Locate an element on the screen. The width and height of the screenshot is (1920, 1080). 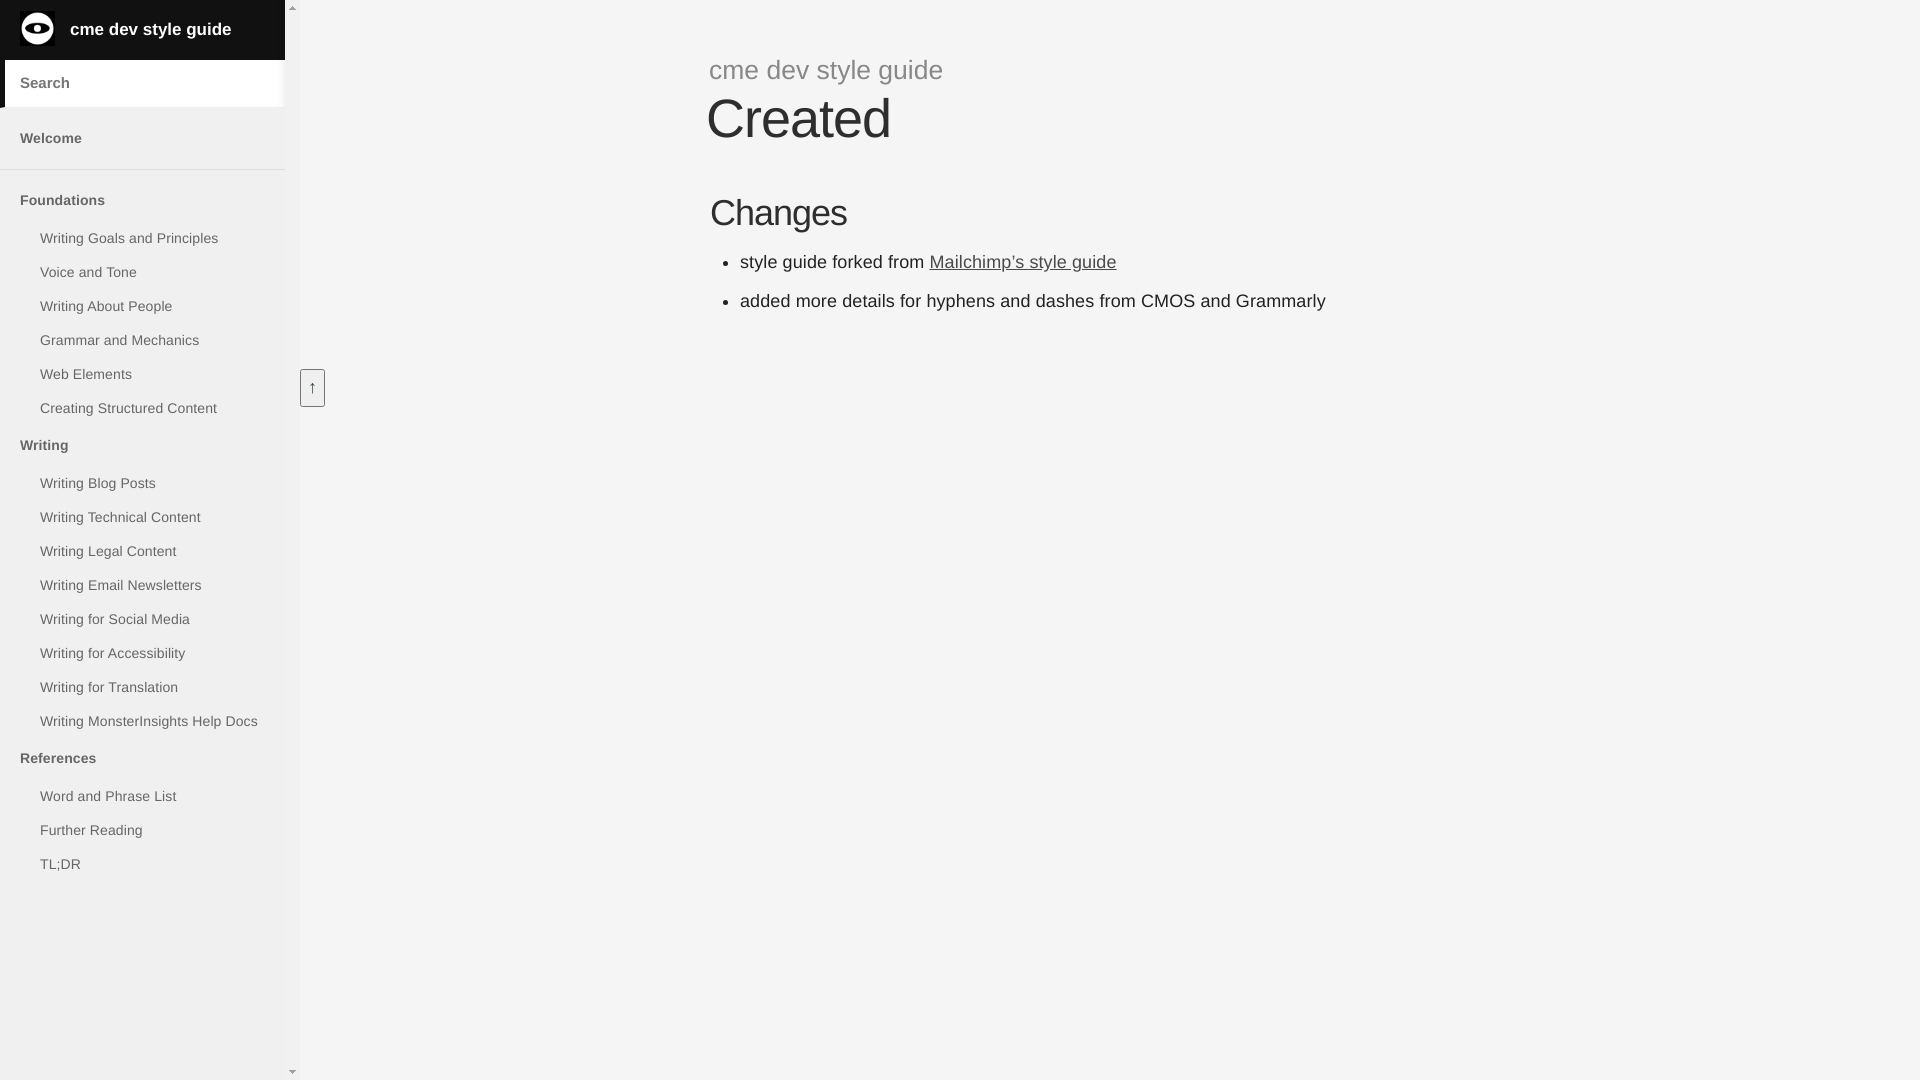
Voice and Tone is located at coordinates (142, 272).